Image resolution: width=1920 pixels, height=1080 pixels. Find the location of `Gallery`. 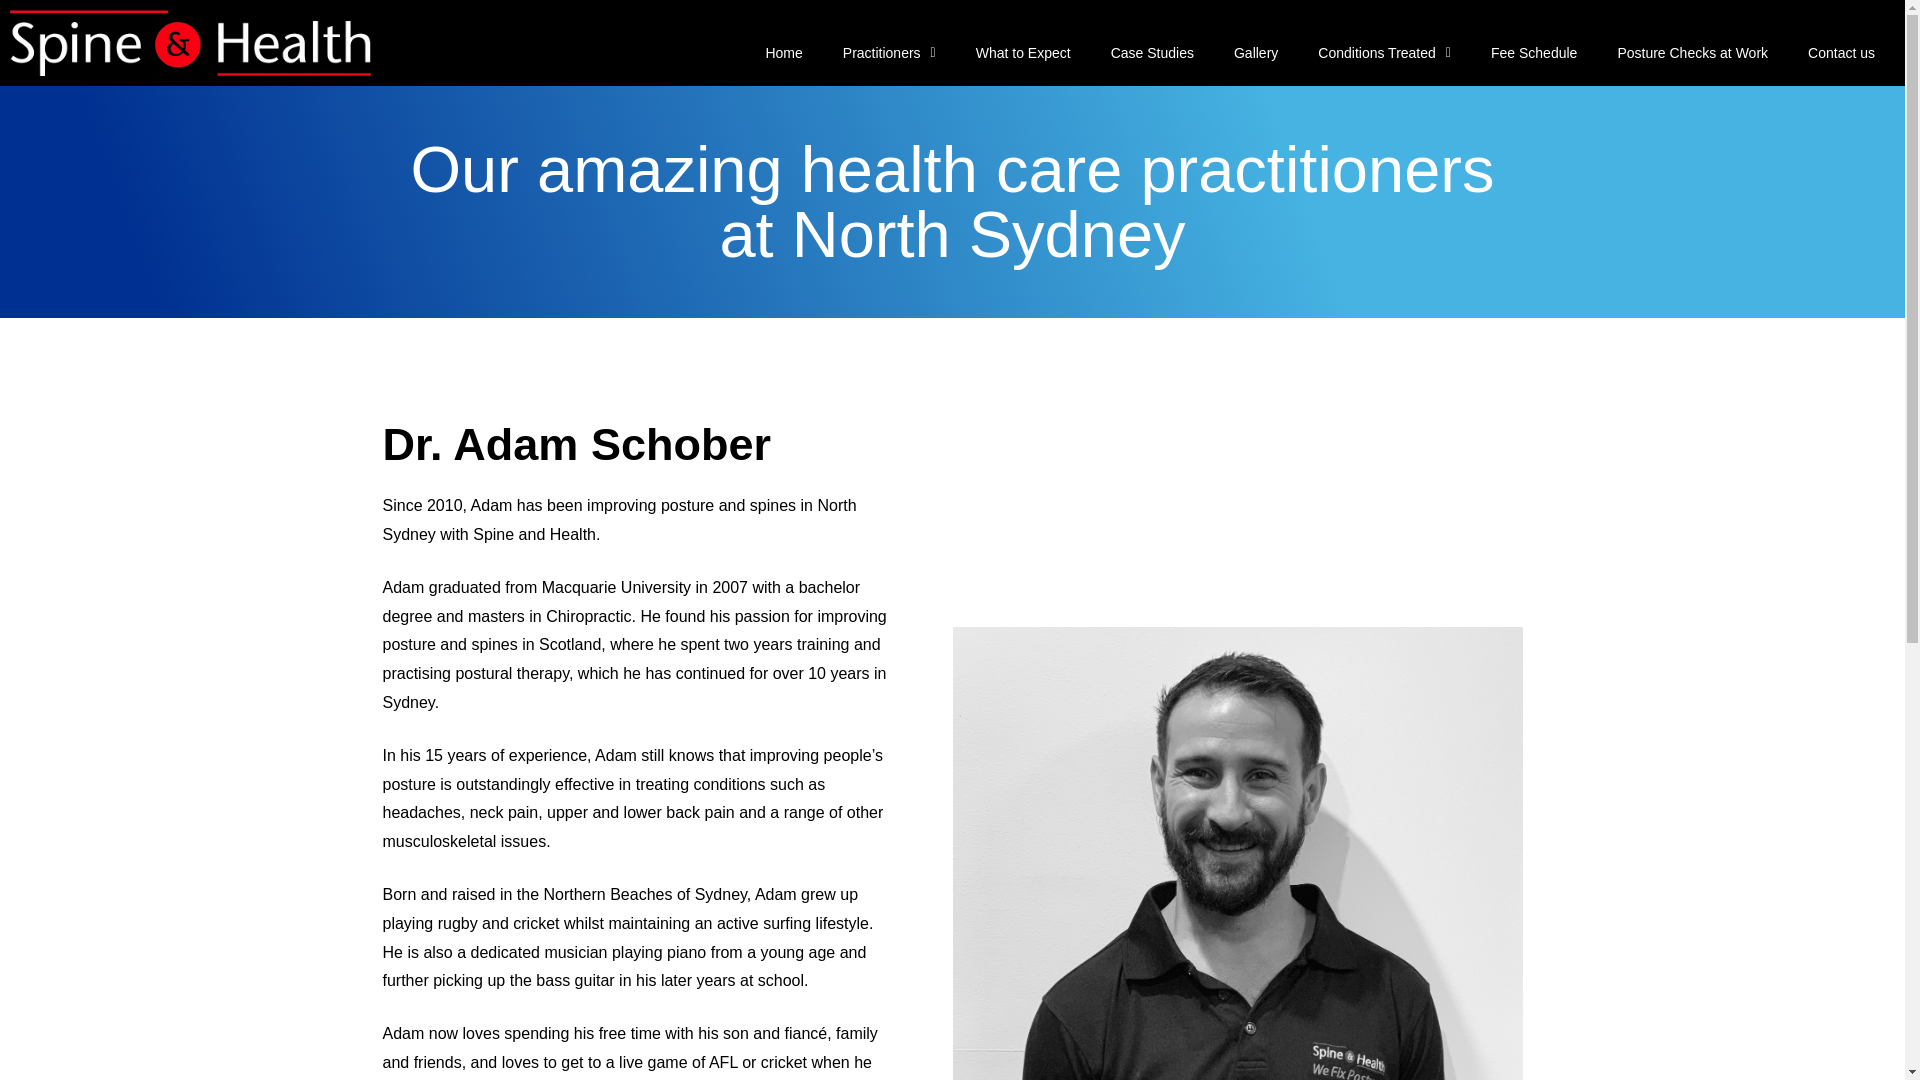

Gallery is located at coordinates (1255, 52).